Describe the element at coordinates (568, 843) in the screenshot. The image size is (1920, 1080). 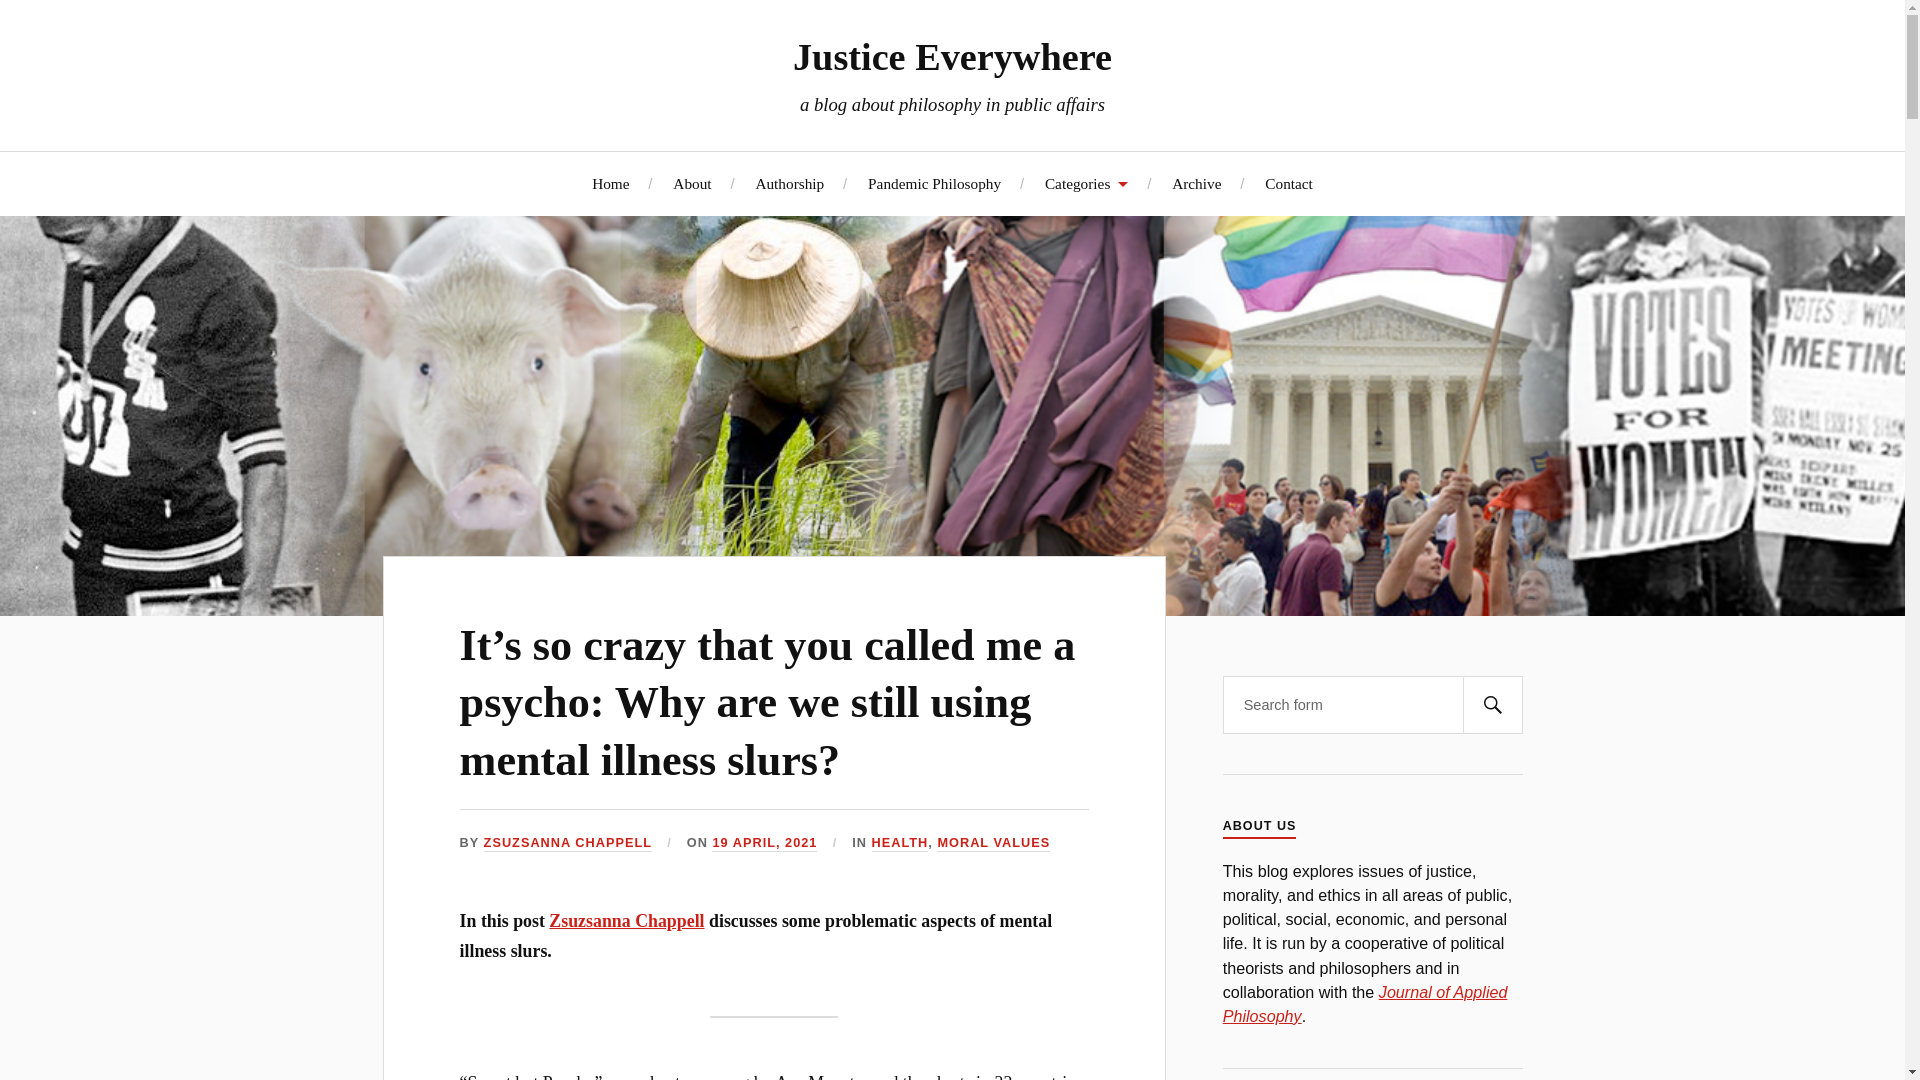
I see `Posts by Zsuzsanna Chappell` at that location.